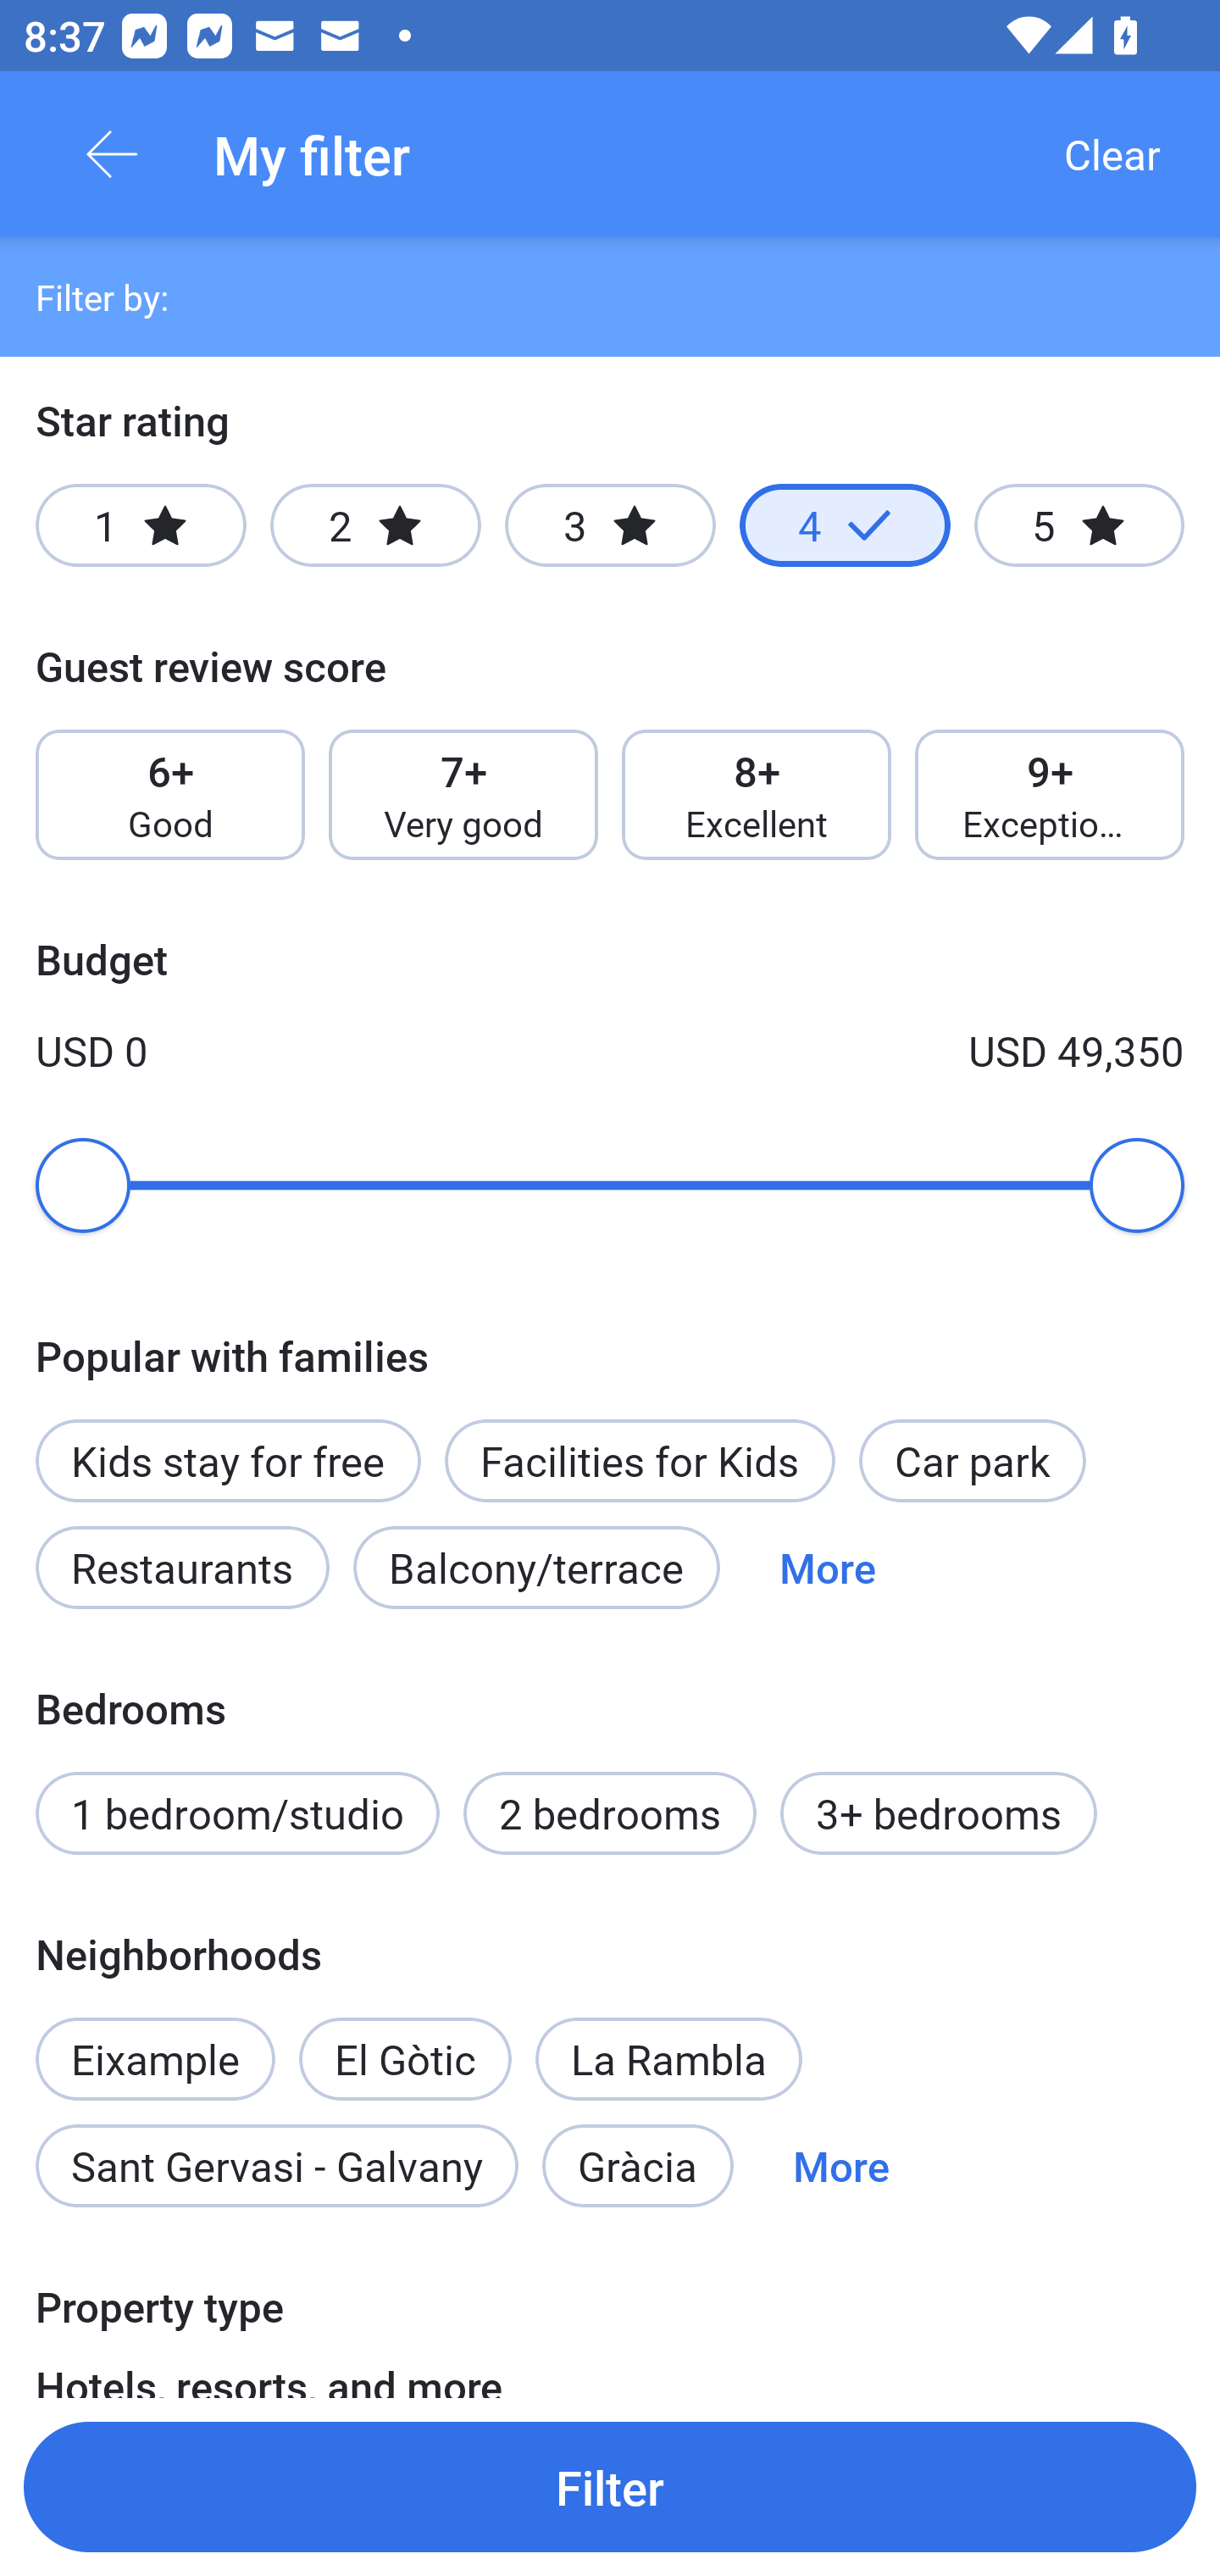  What do you see at coordinates (1050, 795) in the screenshot?
I see `9+ Exceptional` at bounding box center [1050, 795].